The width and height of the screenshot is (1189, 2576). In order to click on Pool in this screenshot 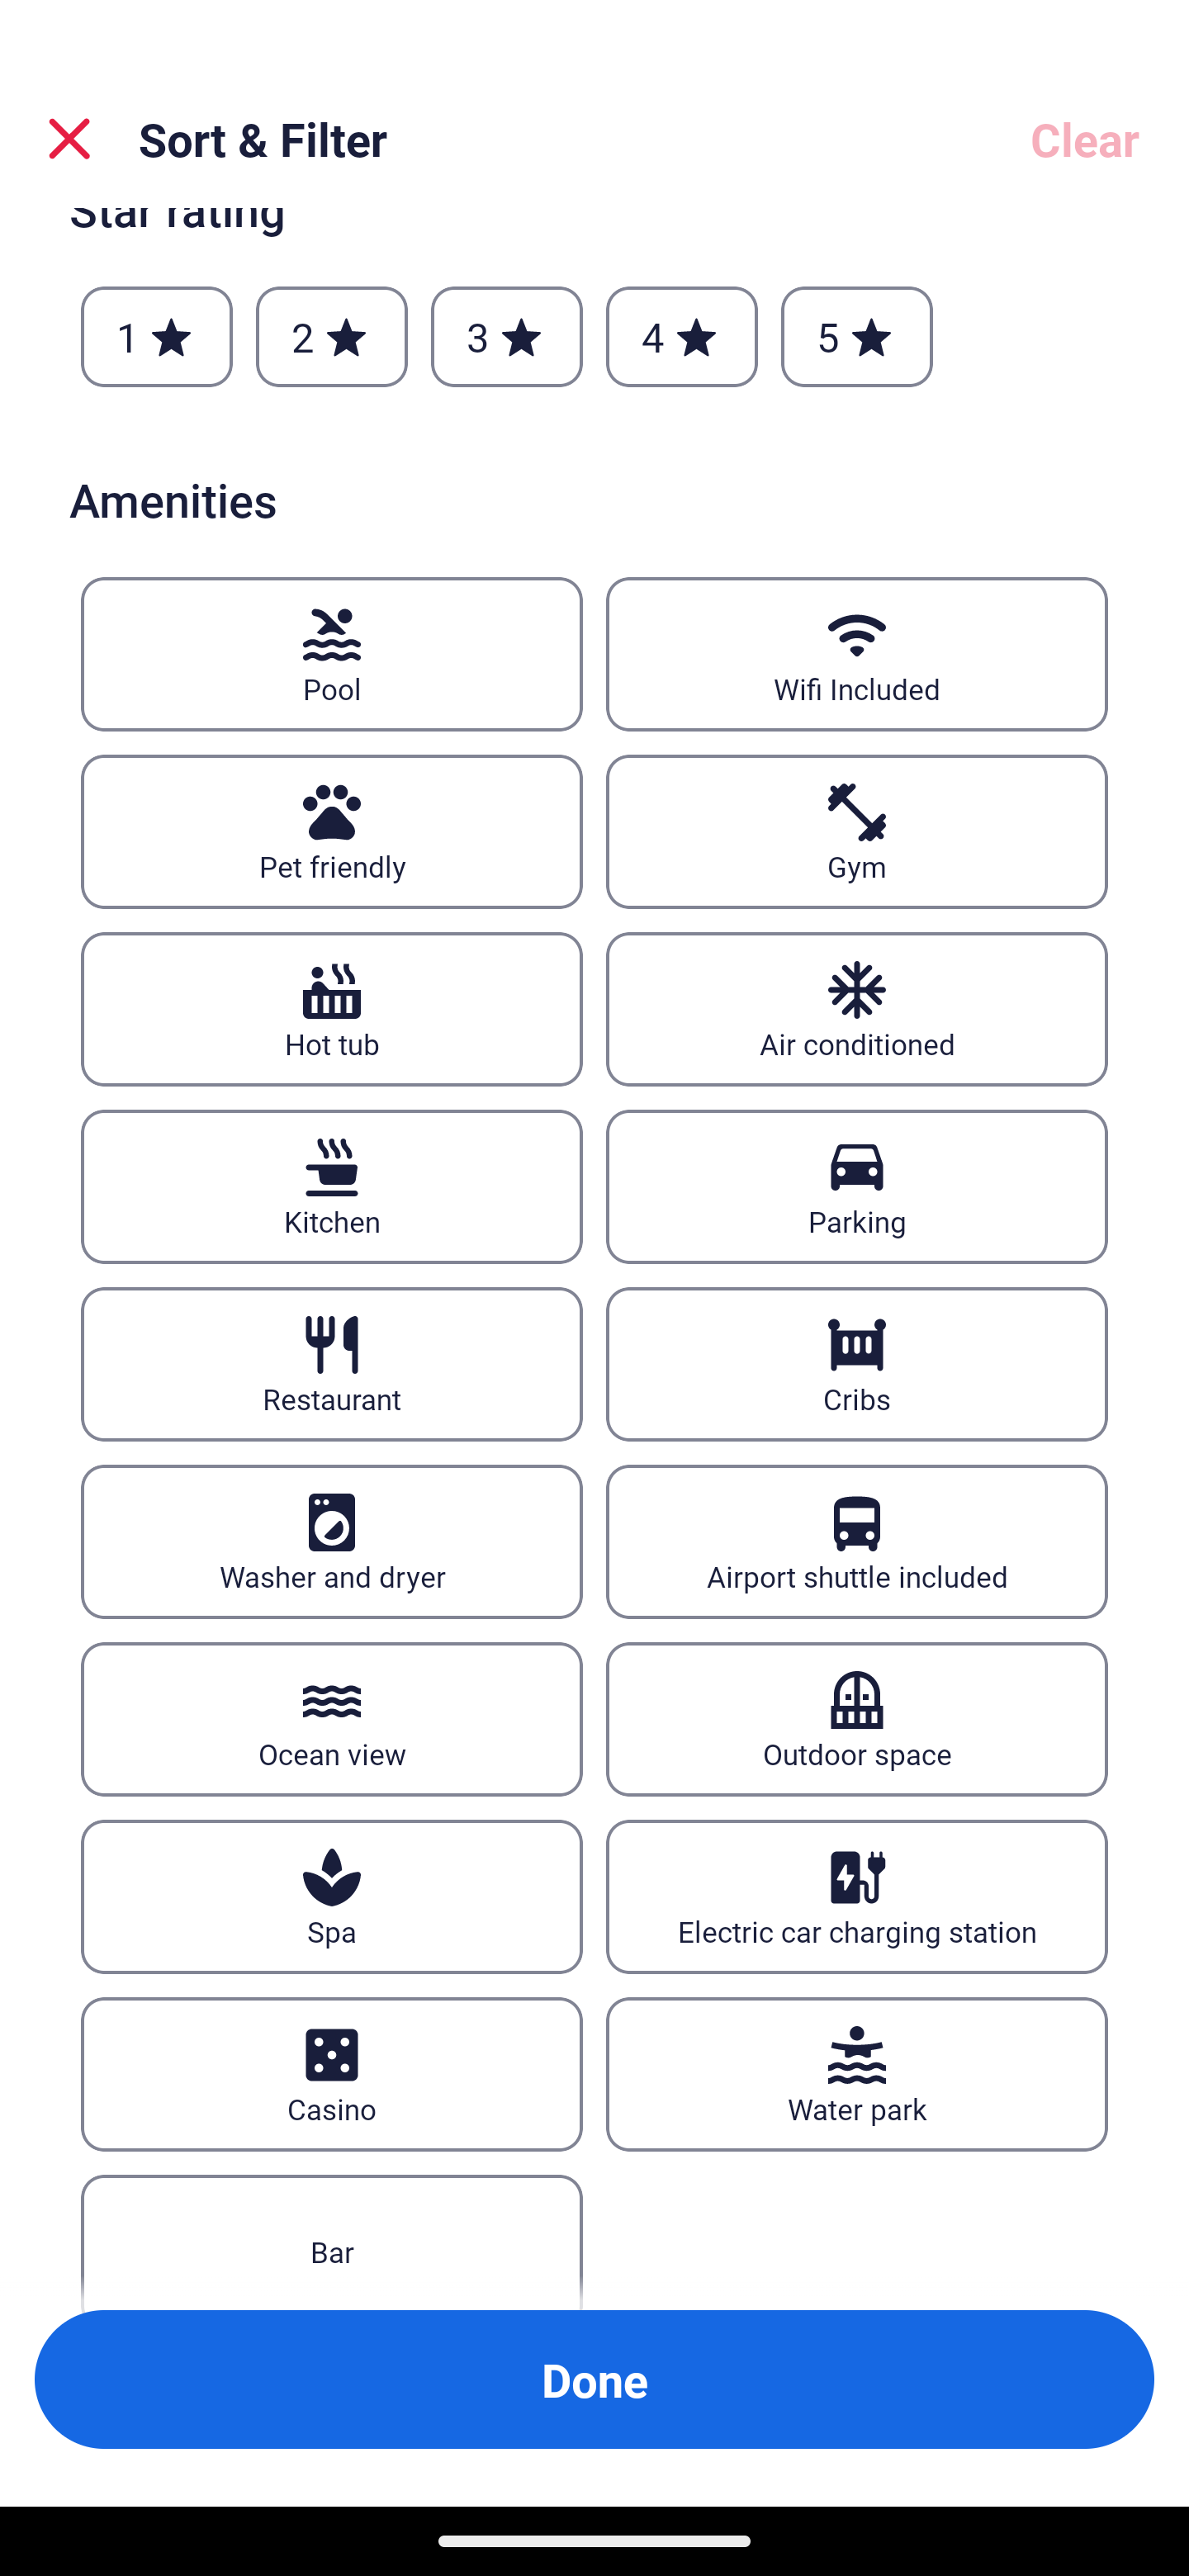, I will do `click(331, 654)`.